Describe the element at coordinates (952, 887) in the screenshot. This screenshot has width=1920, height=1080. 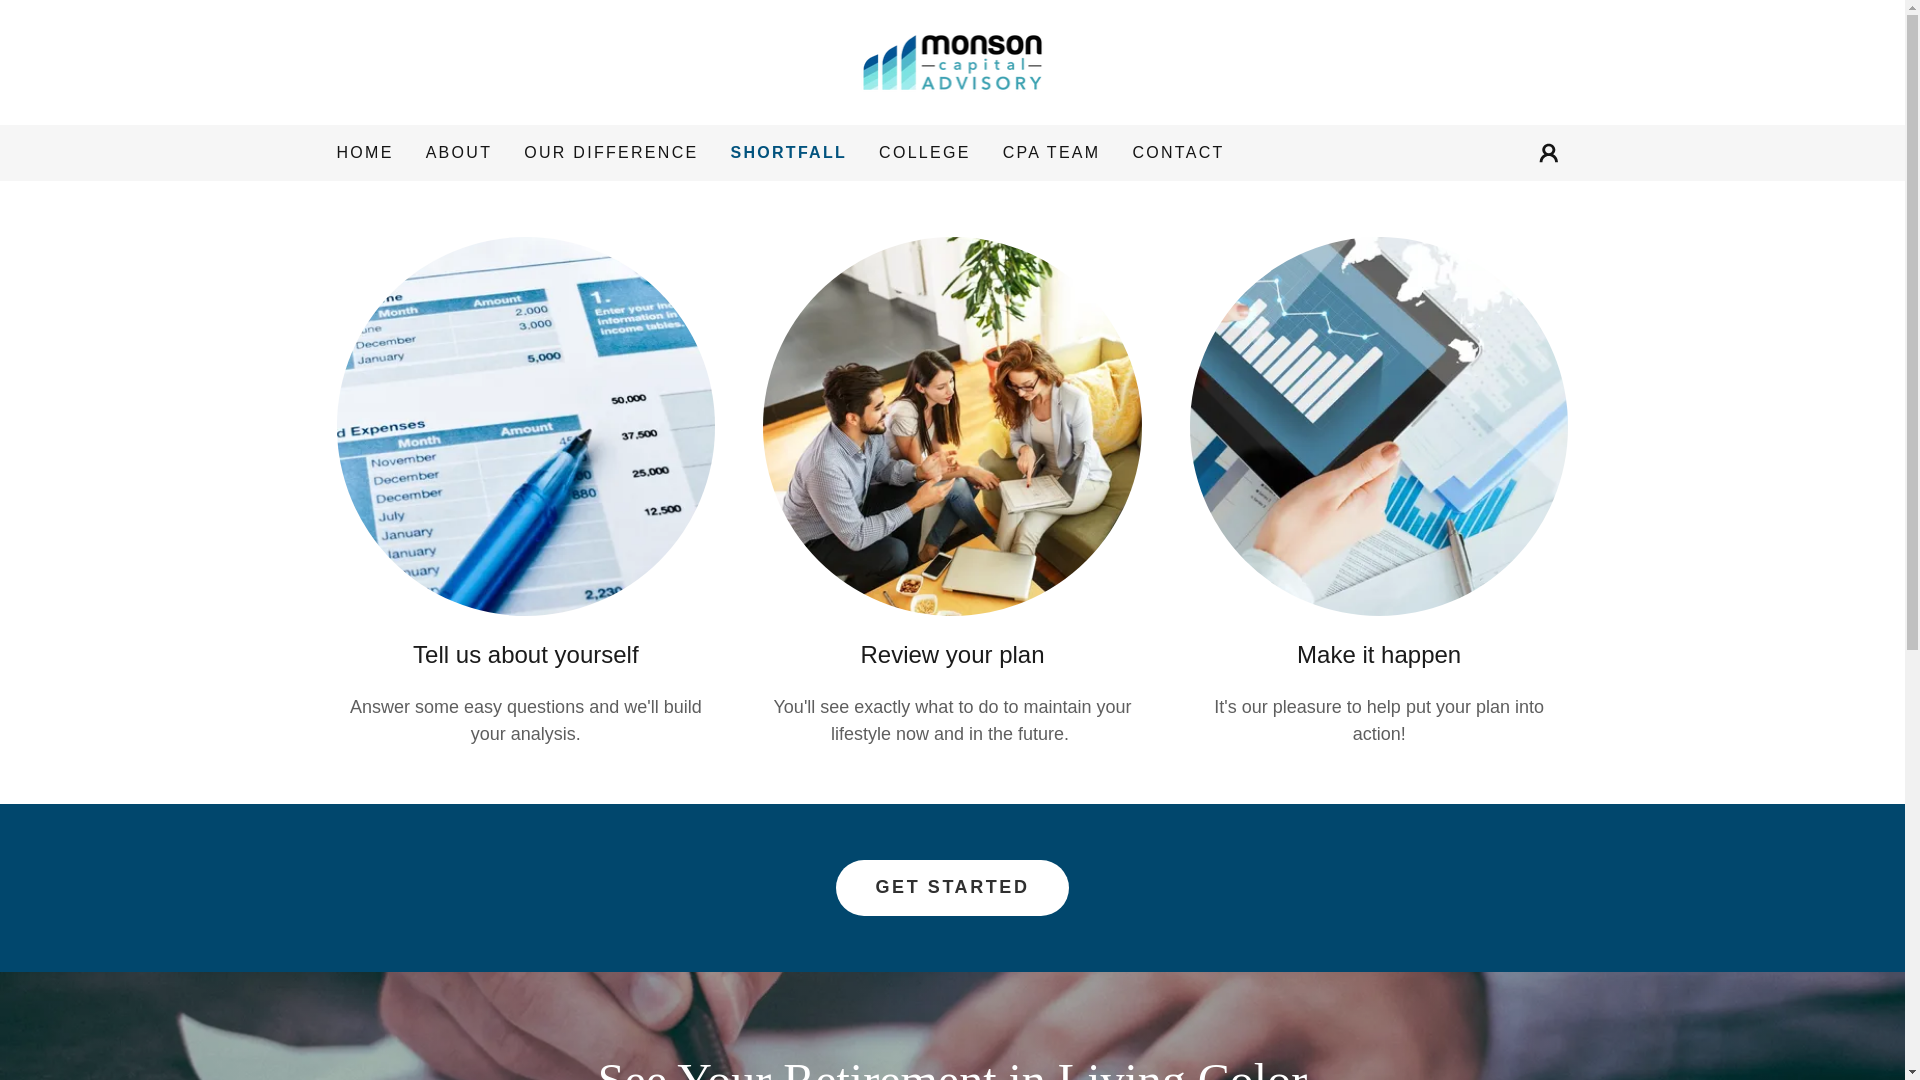
I see `GET STARTED` at that location.